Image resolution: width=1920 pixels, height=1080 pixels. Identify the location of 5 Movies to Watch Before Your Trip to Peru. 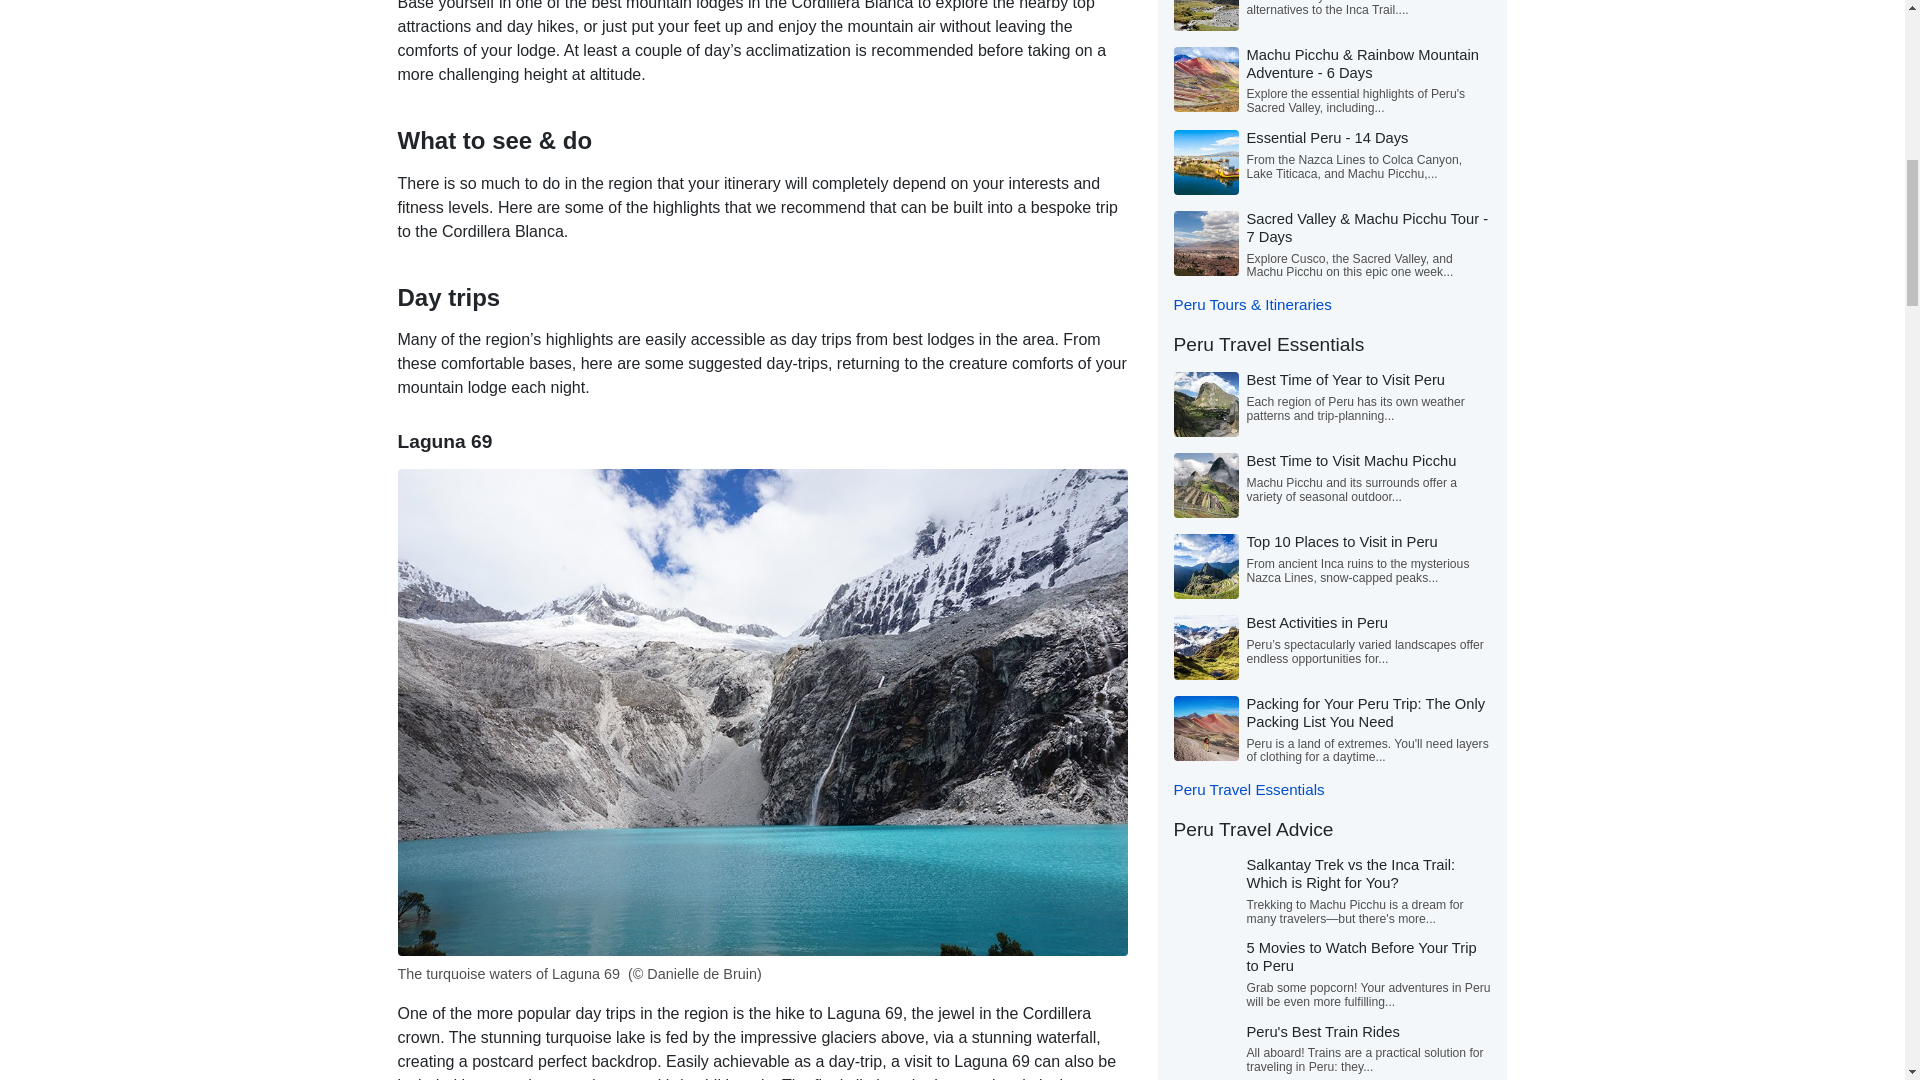
(1361, 956).